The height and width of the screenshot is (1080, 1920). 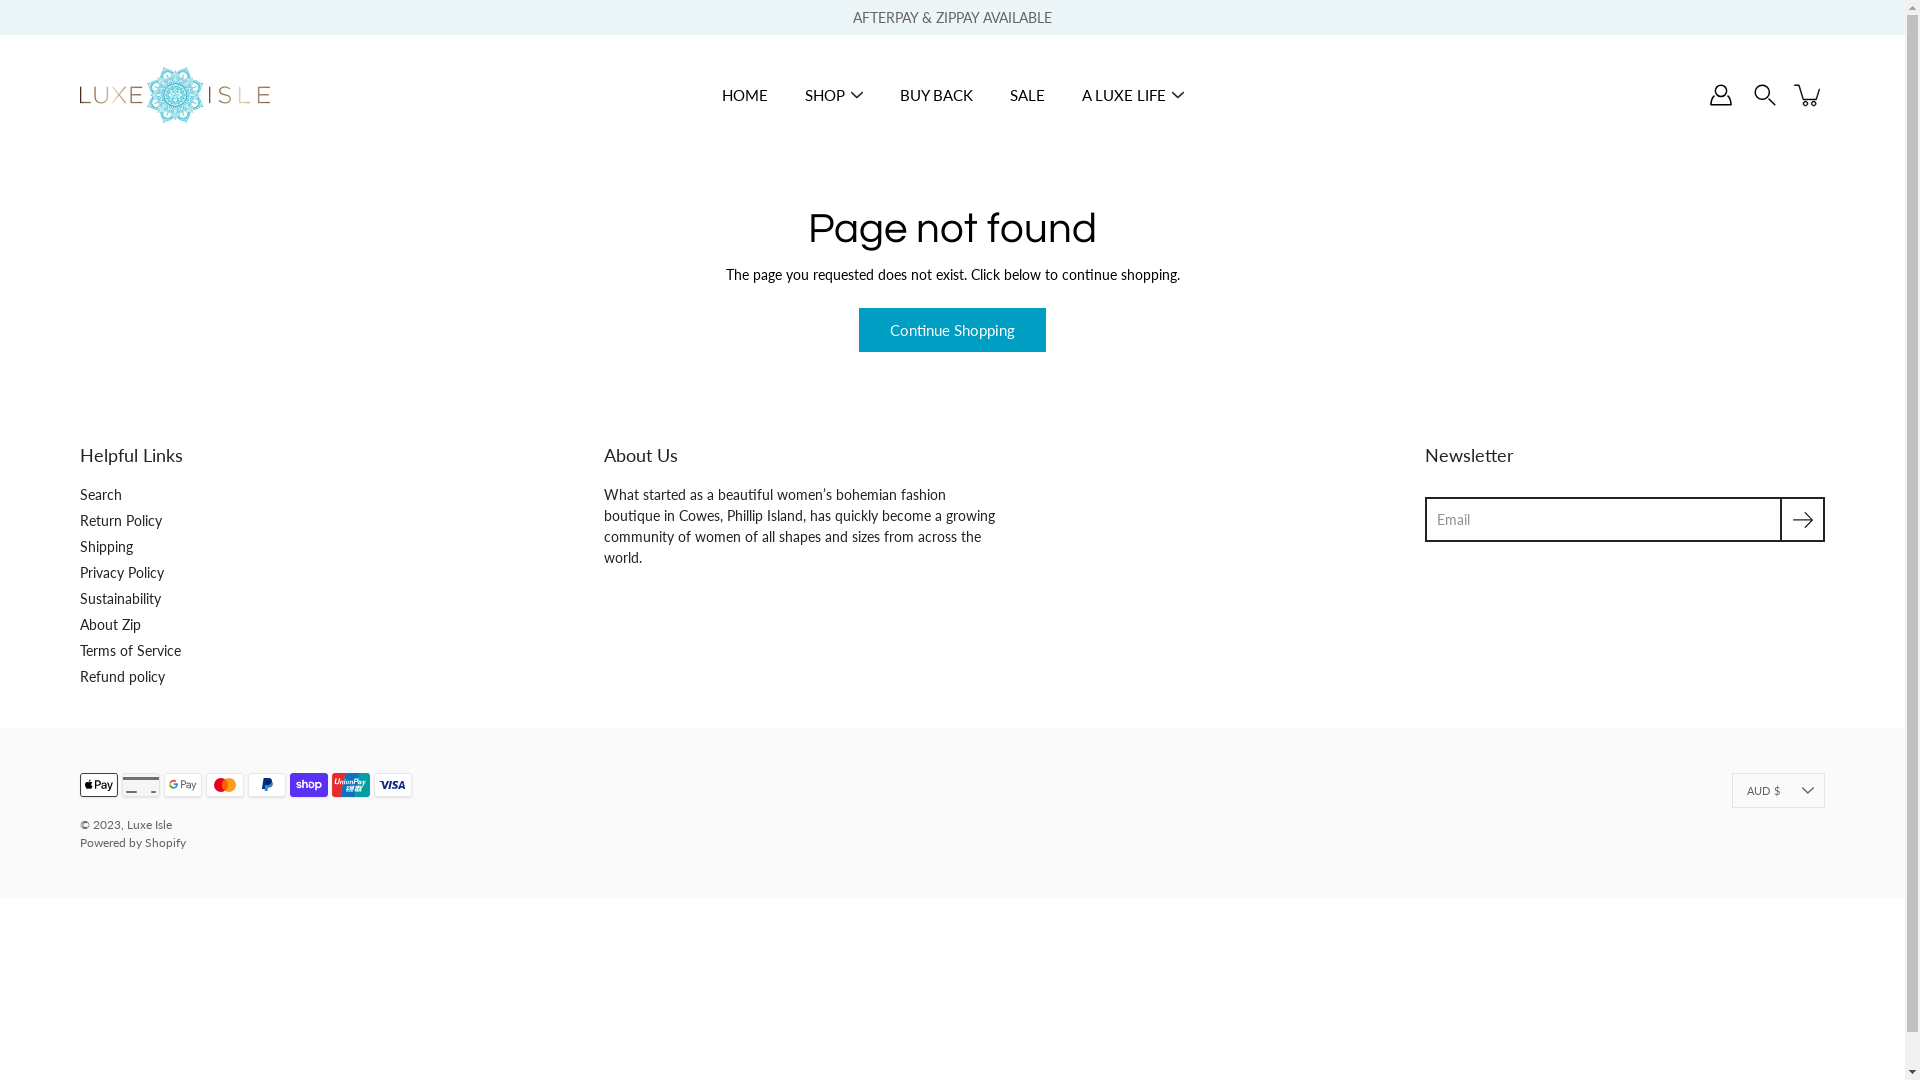 What do you see at coordinates (936, 96) in the screenshot?
I see `BUY BACK` at bounding box center [936, 96].